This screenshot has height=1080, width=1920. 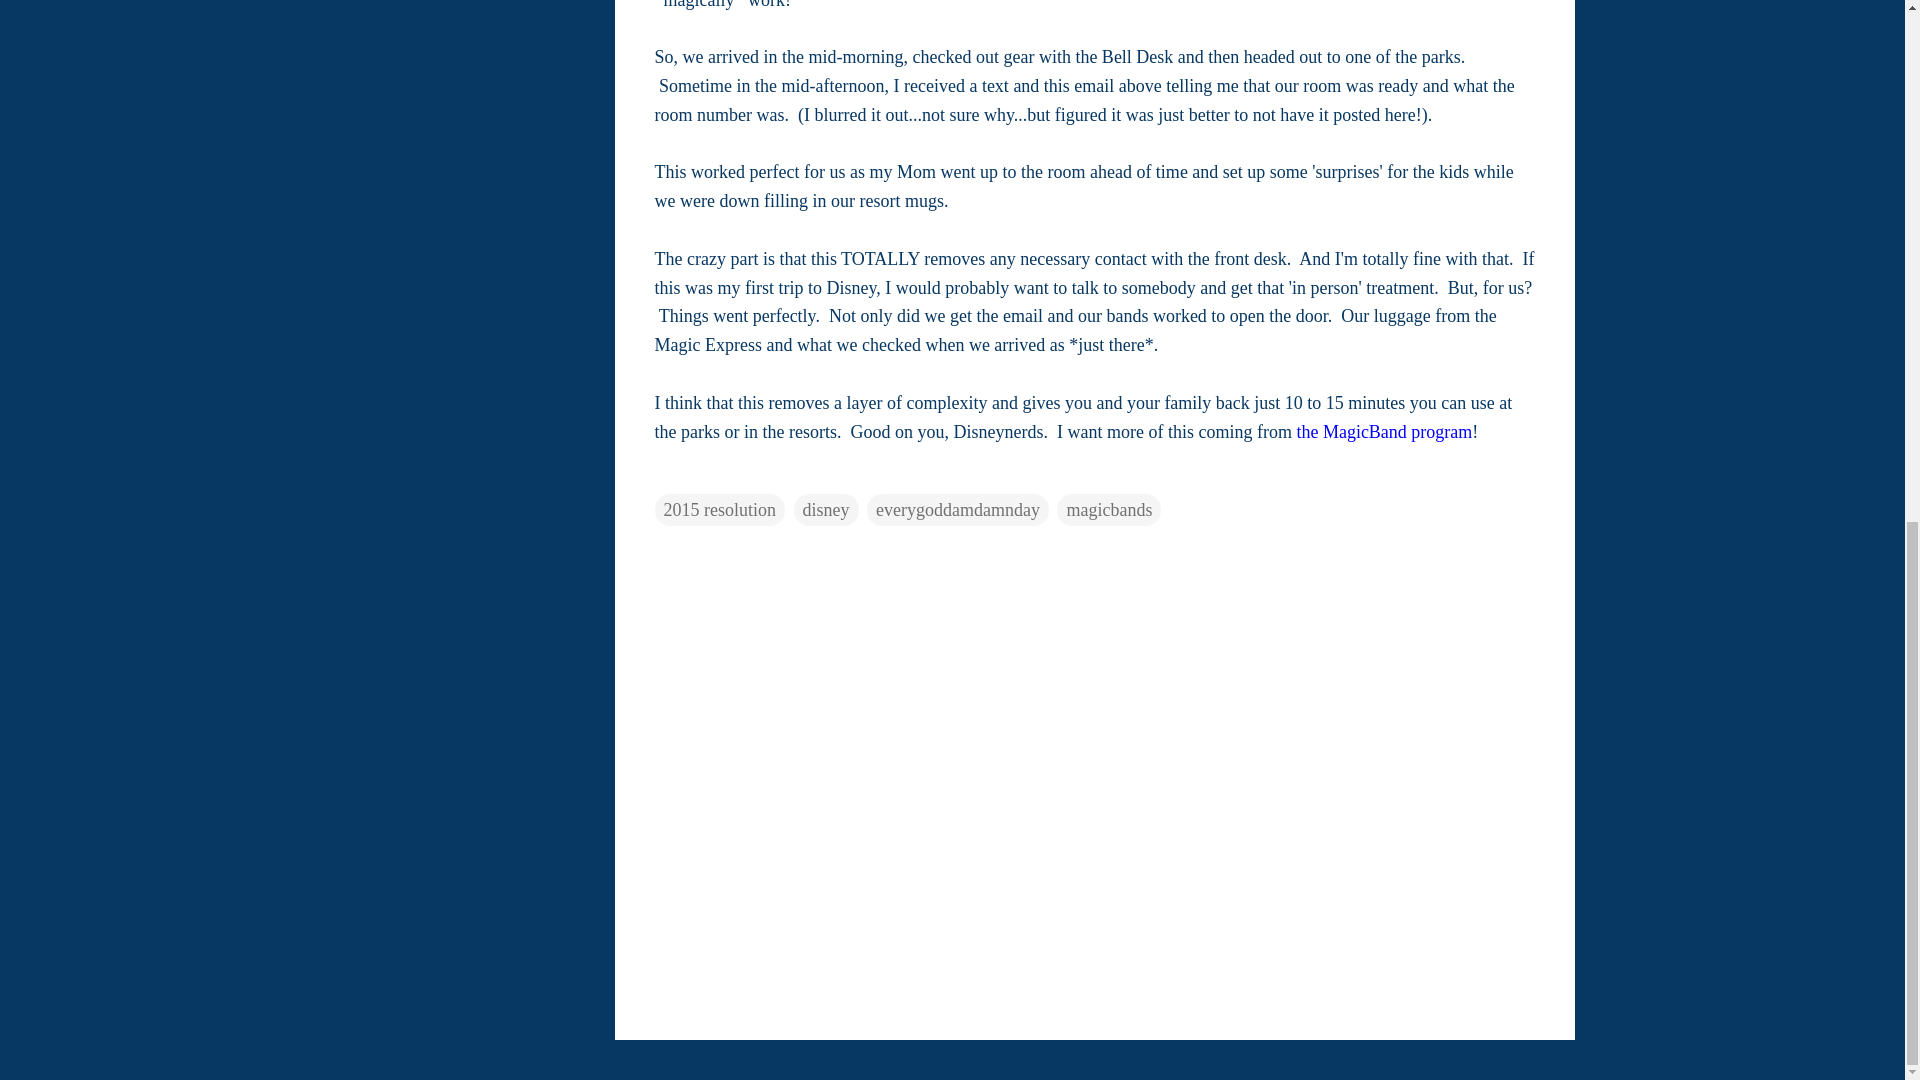 What do you see at coordinates (720, 509) in the screenshot?
I see `2015 resolution` at bounding box center [720, 509].